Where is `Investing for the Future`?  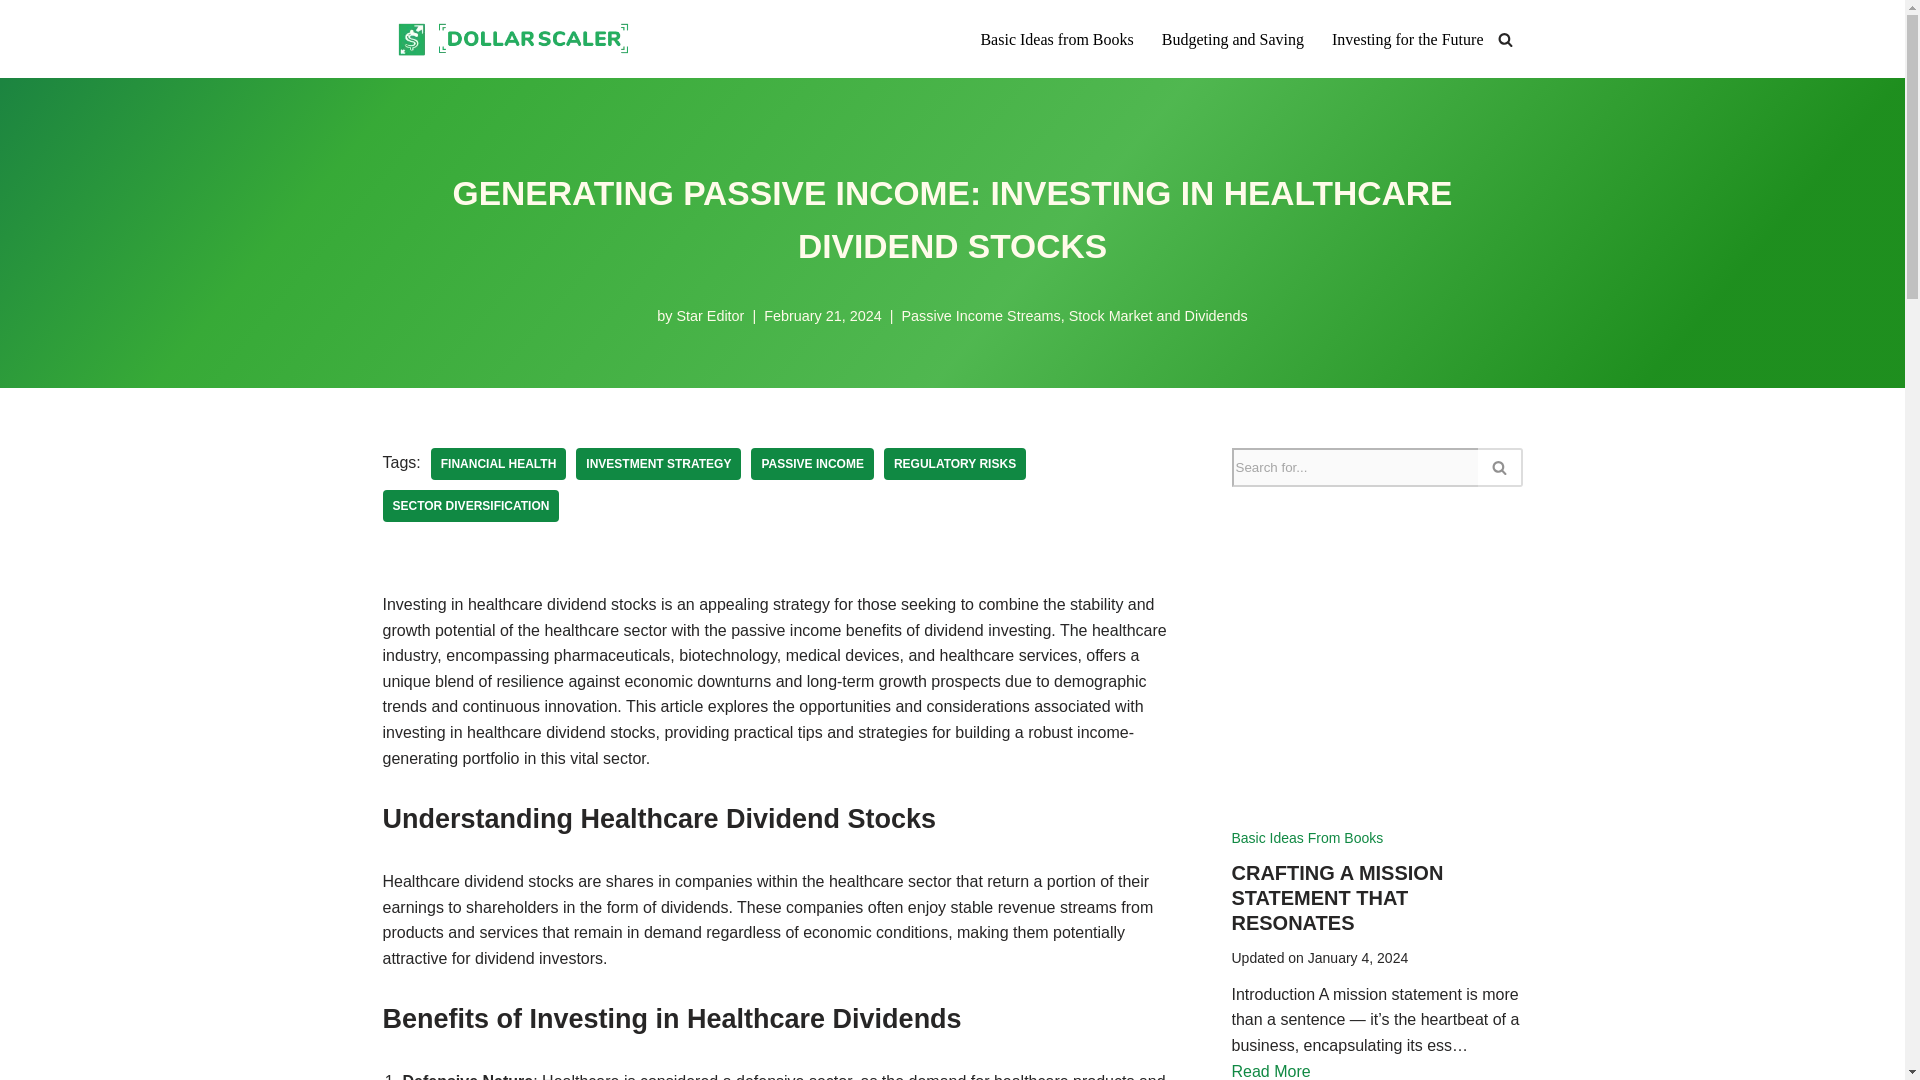 Investing for the Future is located at coordinates (1408, 38).